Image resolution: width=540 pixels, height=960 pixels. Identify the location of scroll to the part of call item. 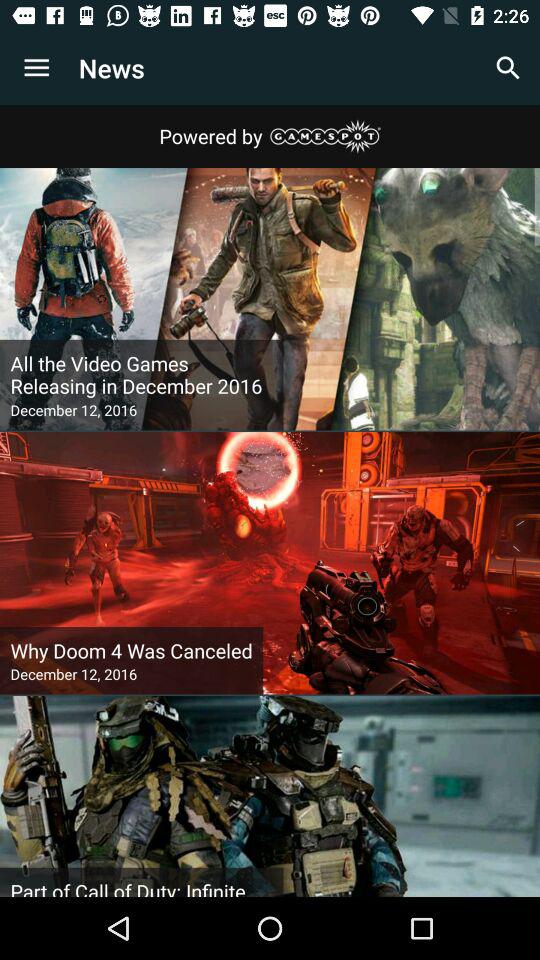
(142, 887).